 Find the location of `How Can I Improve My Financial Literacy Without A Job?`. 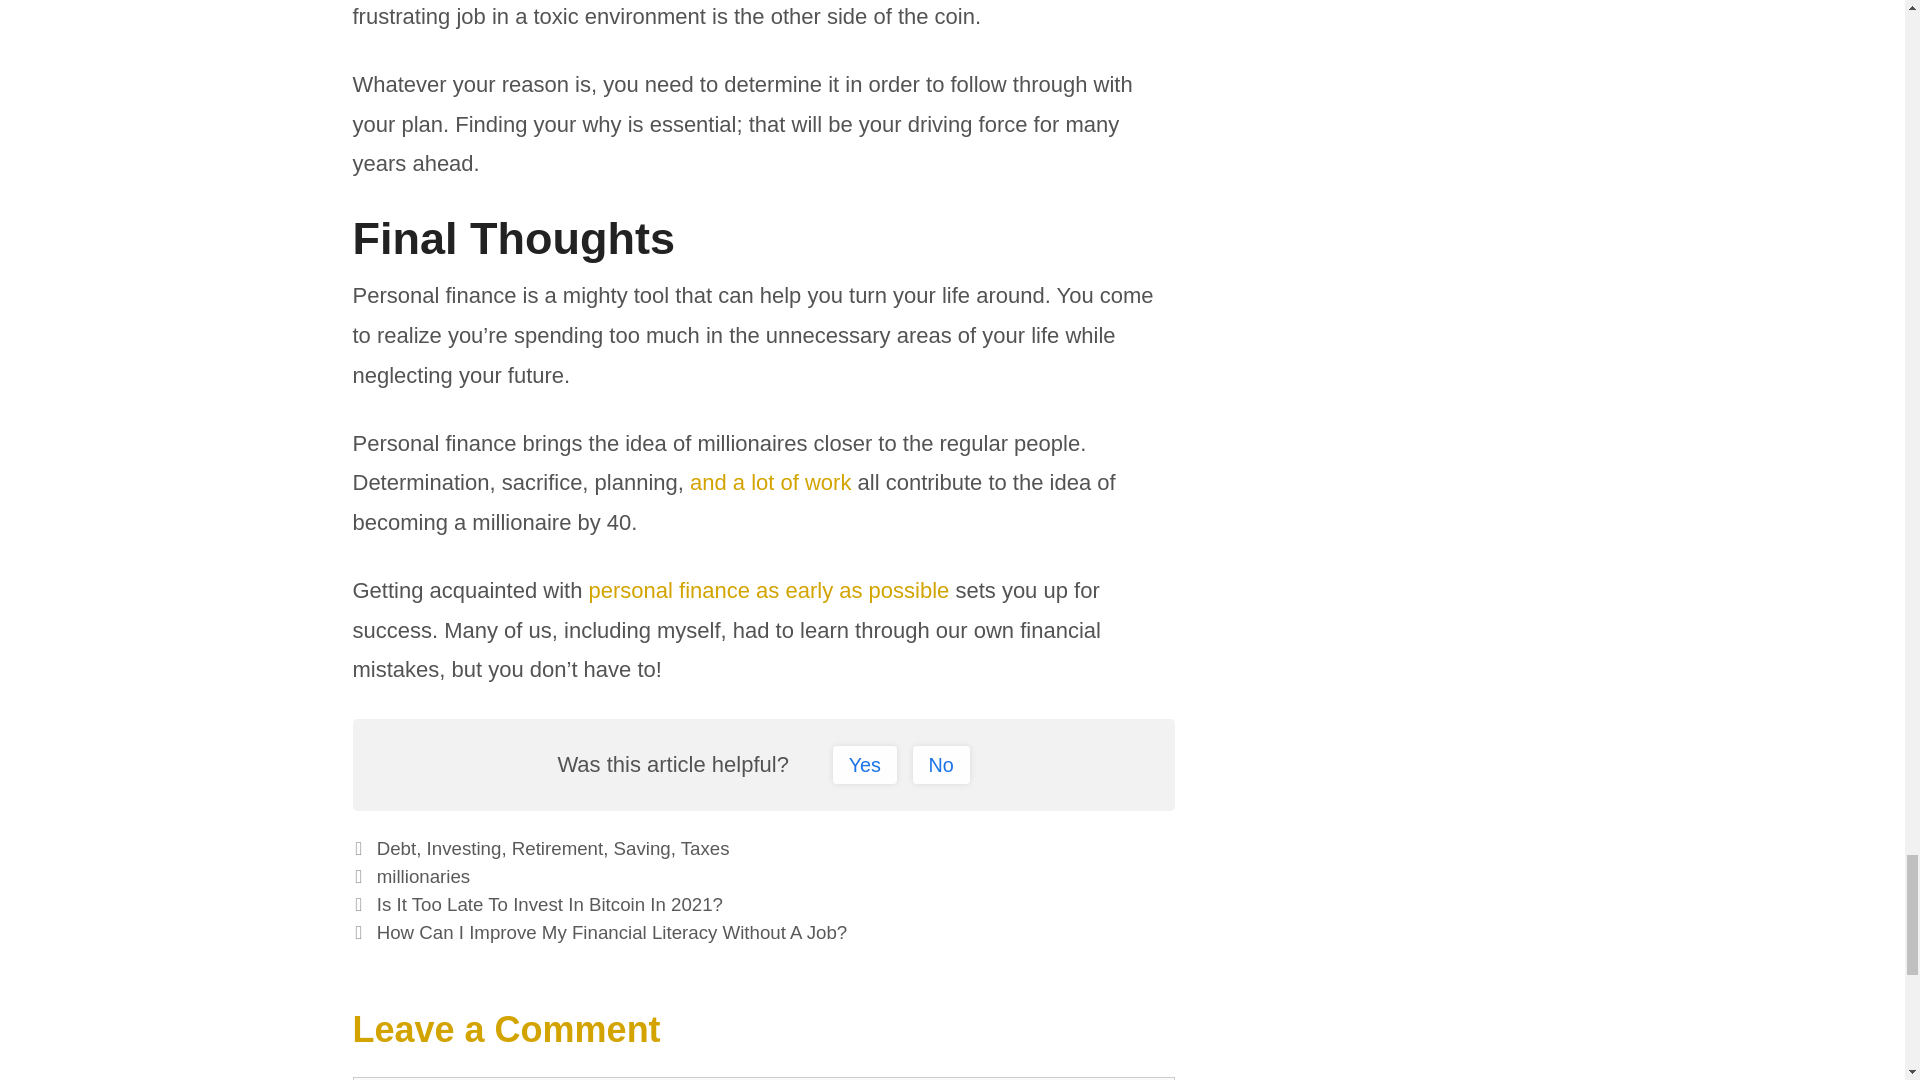

How Can I Improve My Financial Literacy Without A Job? is located at coordinates (612, 932).